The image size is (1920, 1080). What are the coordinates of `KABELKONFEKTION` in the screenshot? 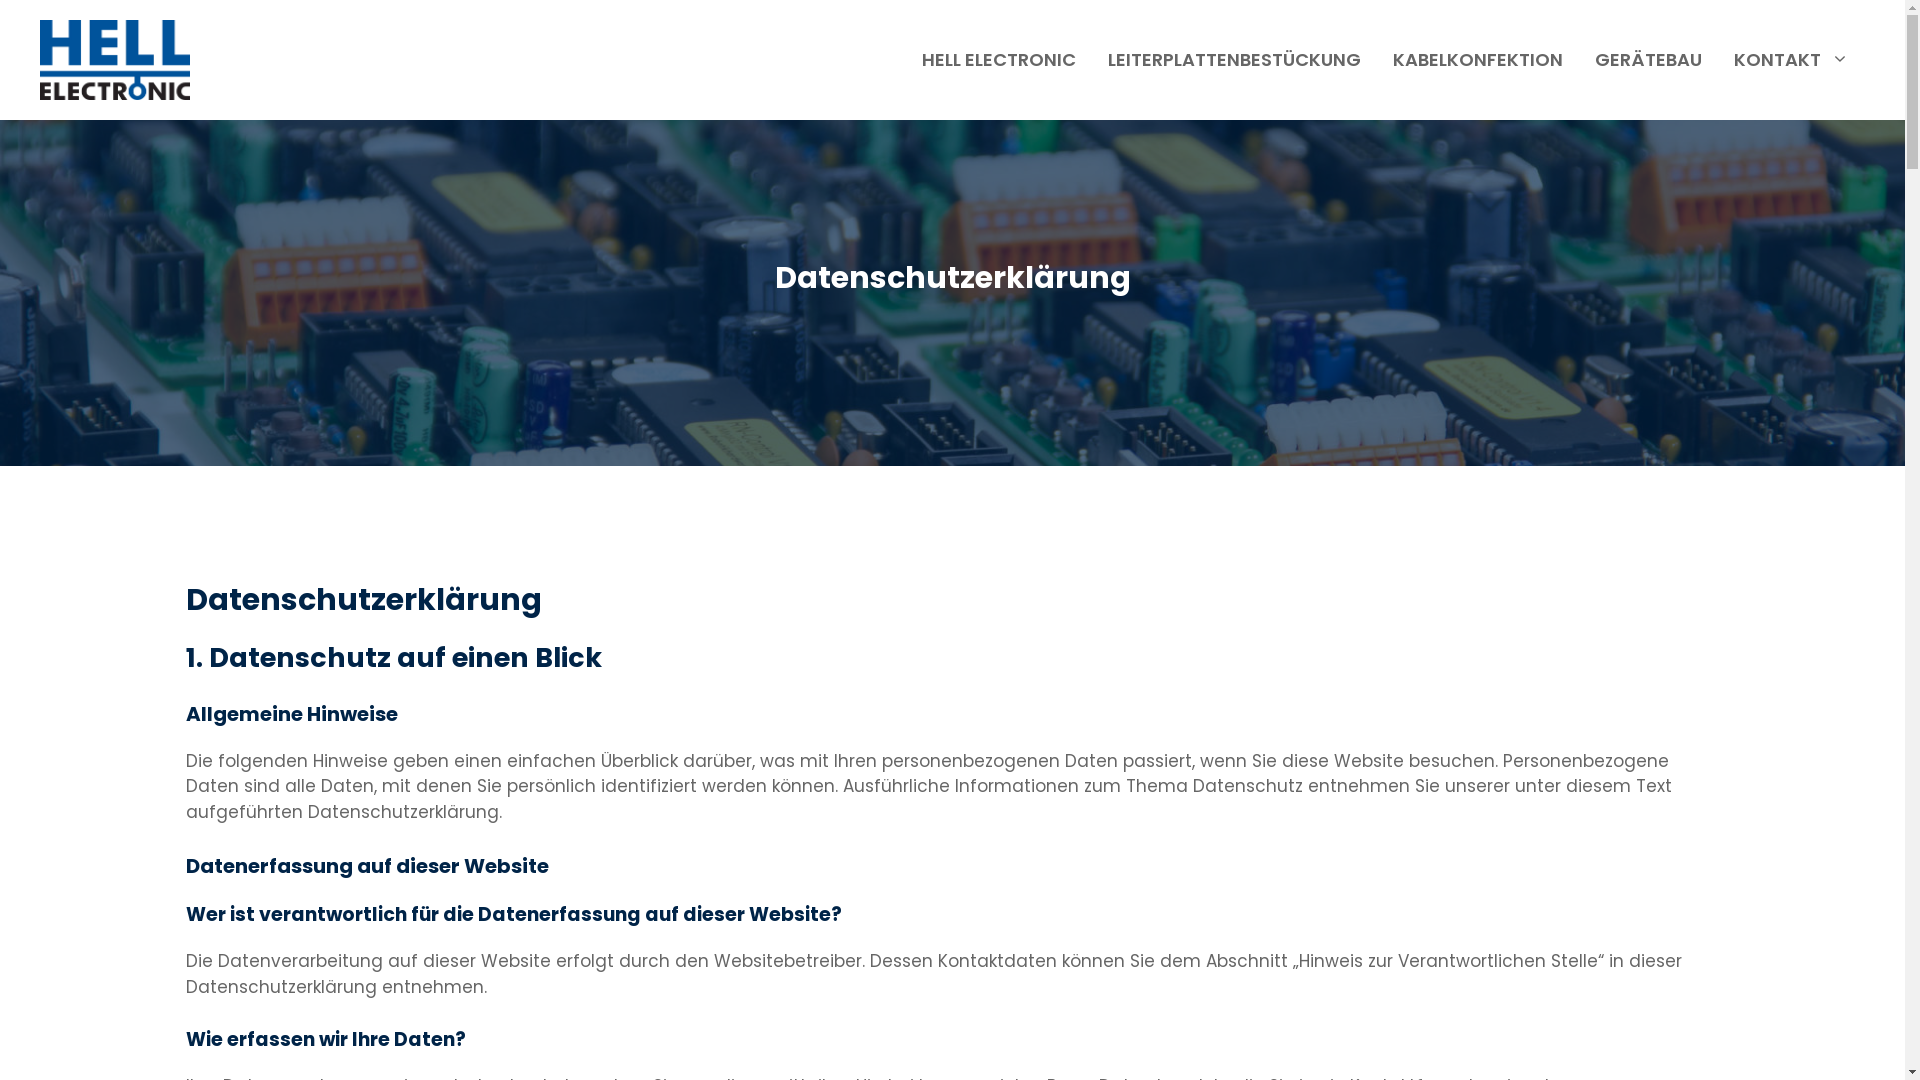 It's located at (1478, 60).